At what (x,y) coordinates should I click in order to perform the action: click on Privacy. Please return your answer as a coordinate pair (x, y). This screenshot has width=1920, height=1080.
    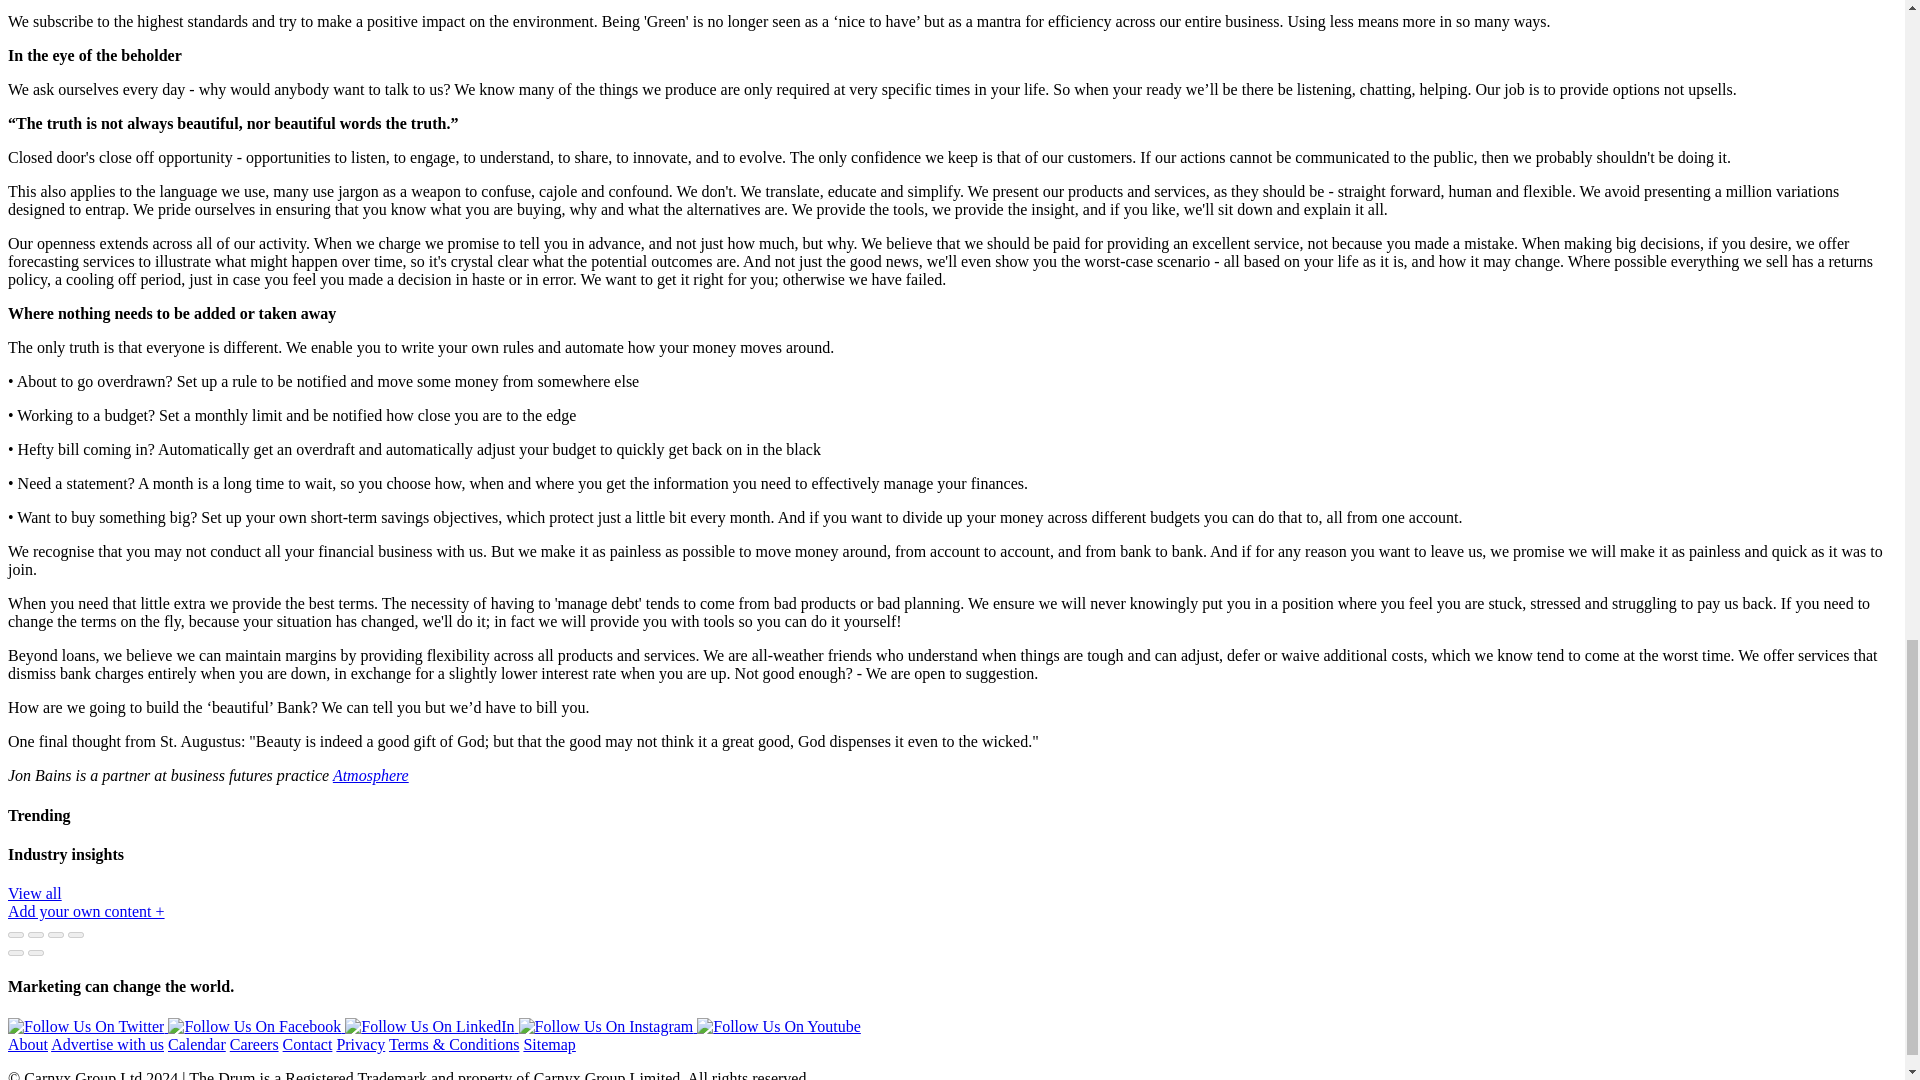
    Looking at the image, I should click on (360, 1044).